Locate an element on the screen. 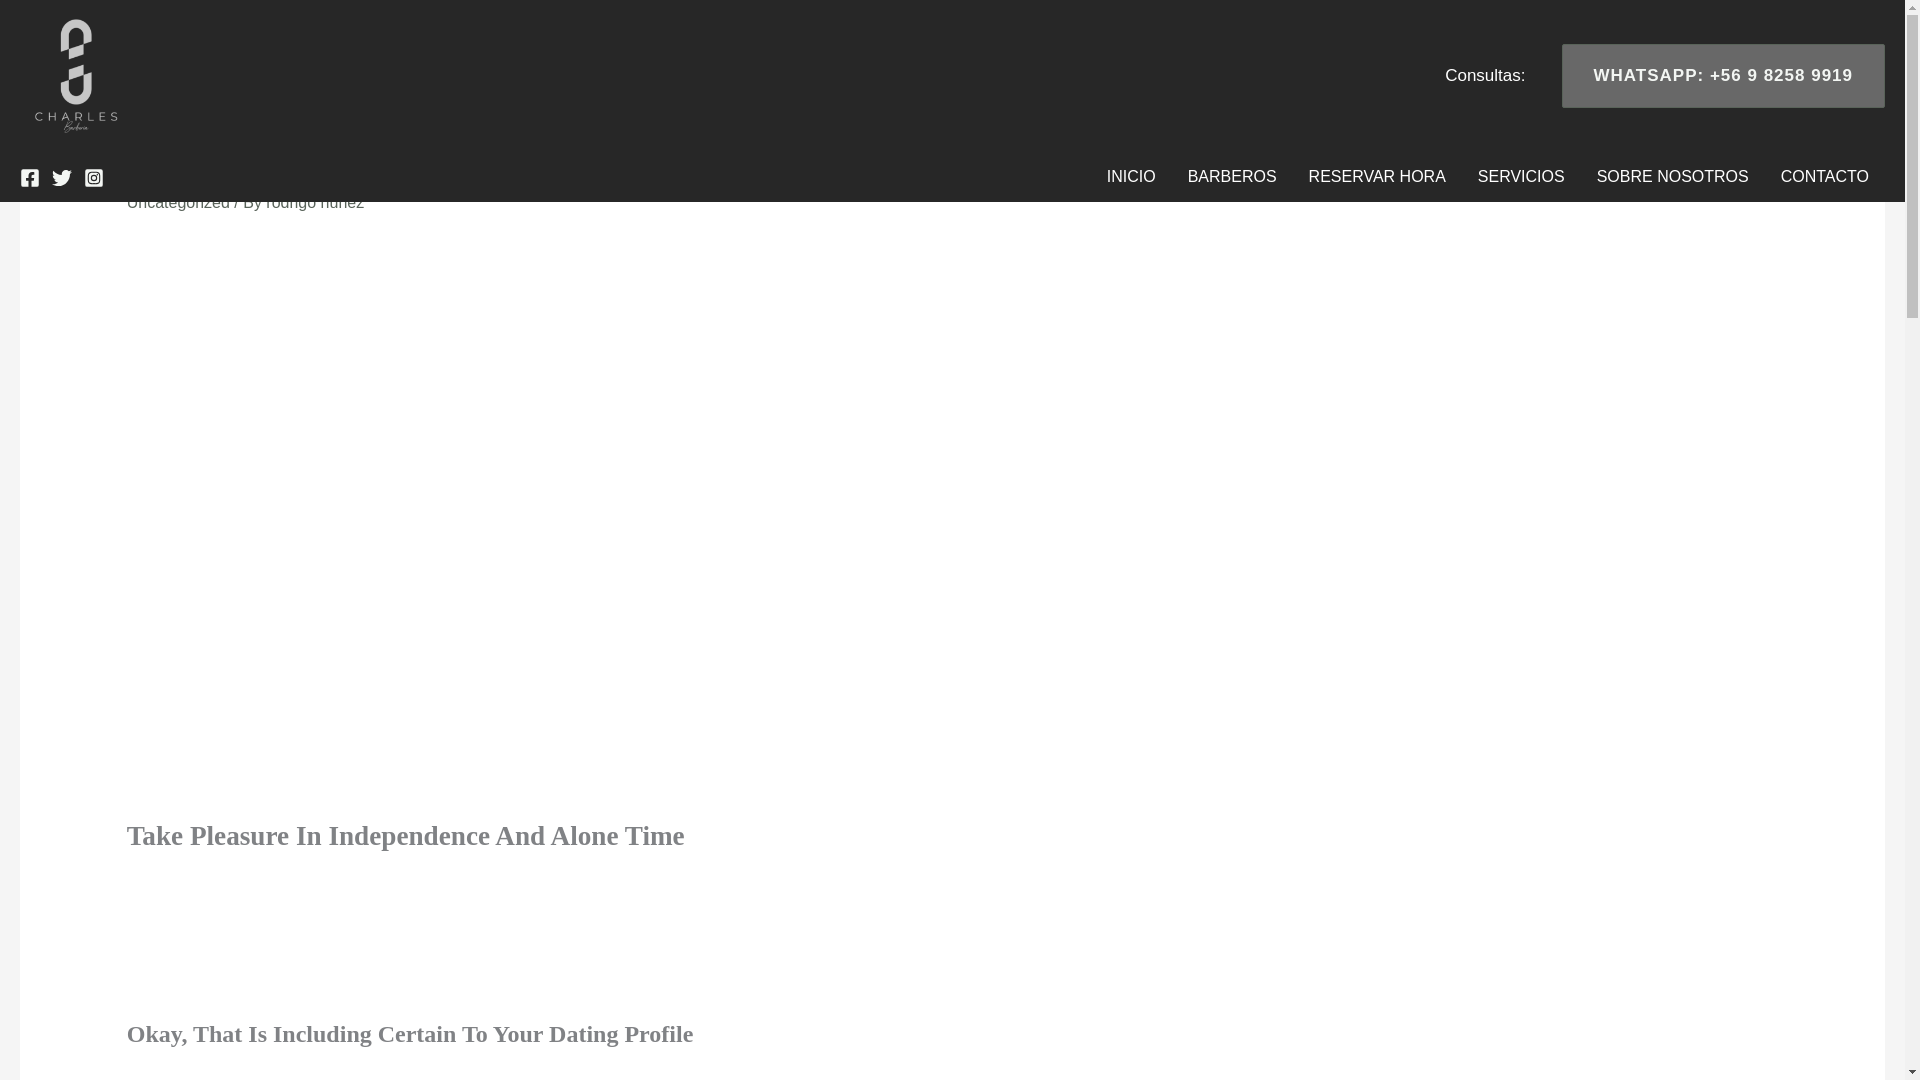  rodrigo nunez is located at coordinates (315, 202).